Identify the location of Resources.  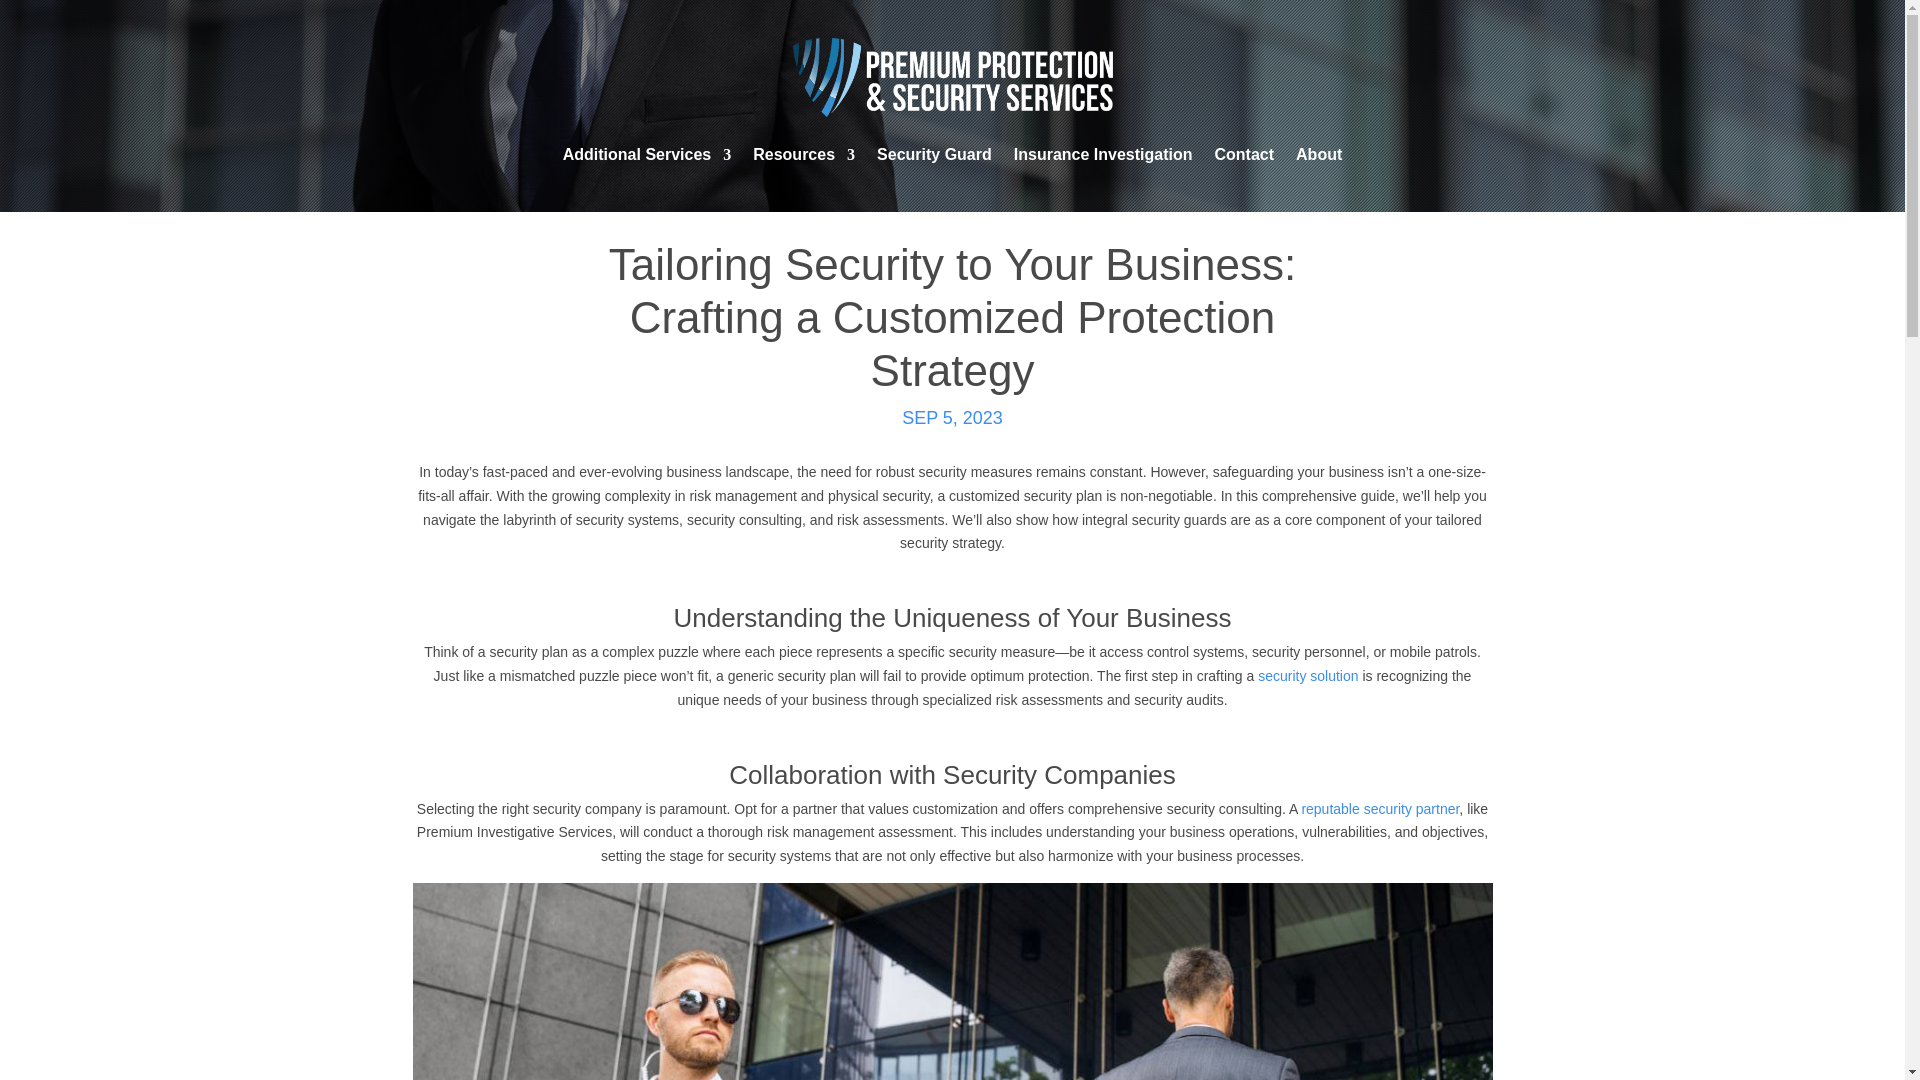
(803, 154).